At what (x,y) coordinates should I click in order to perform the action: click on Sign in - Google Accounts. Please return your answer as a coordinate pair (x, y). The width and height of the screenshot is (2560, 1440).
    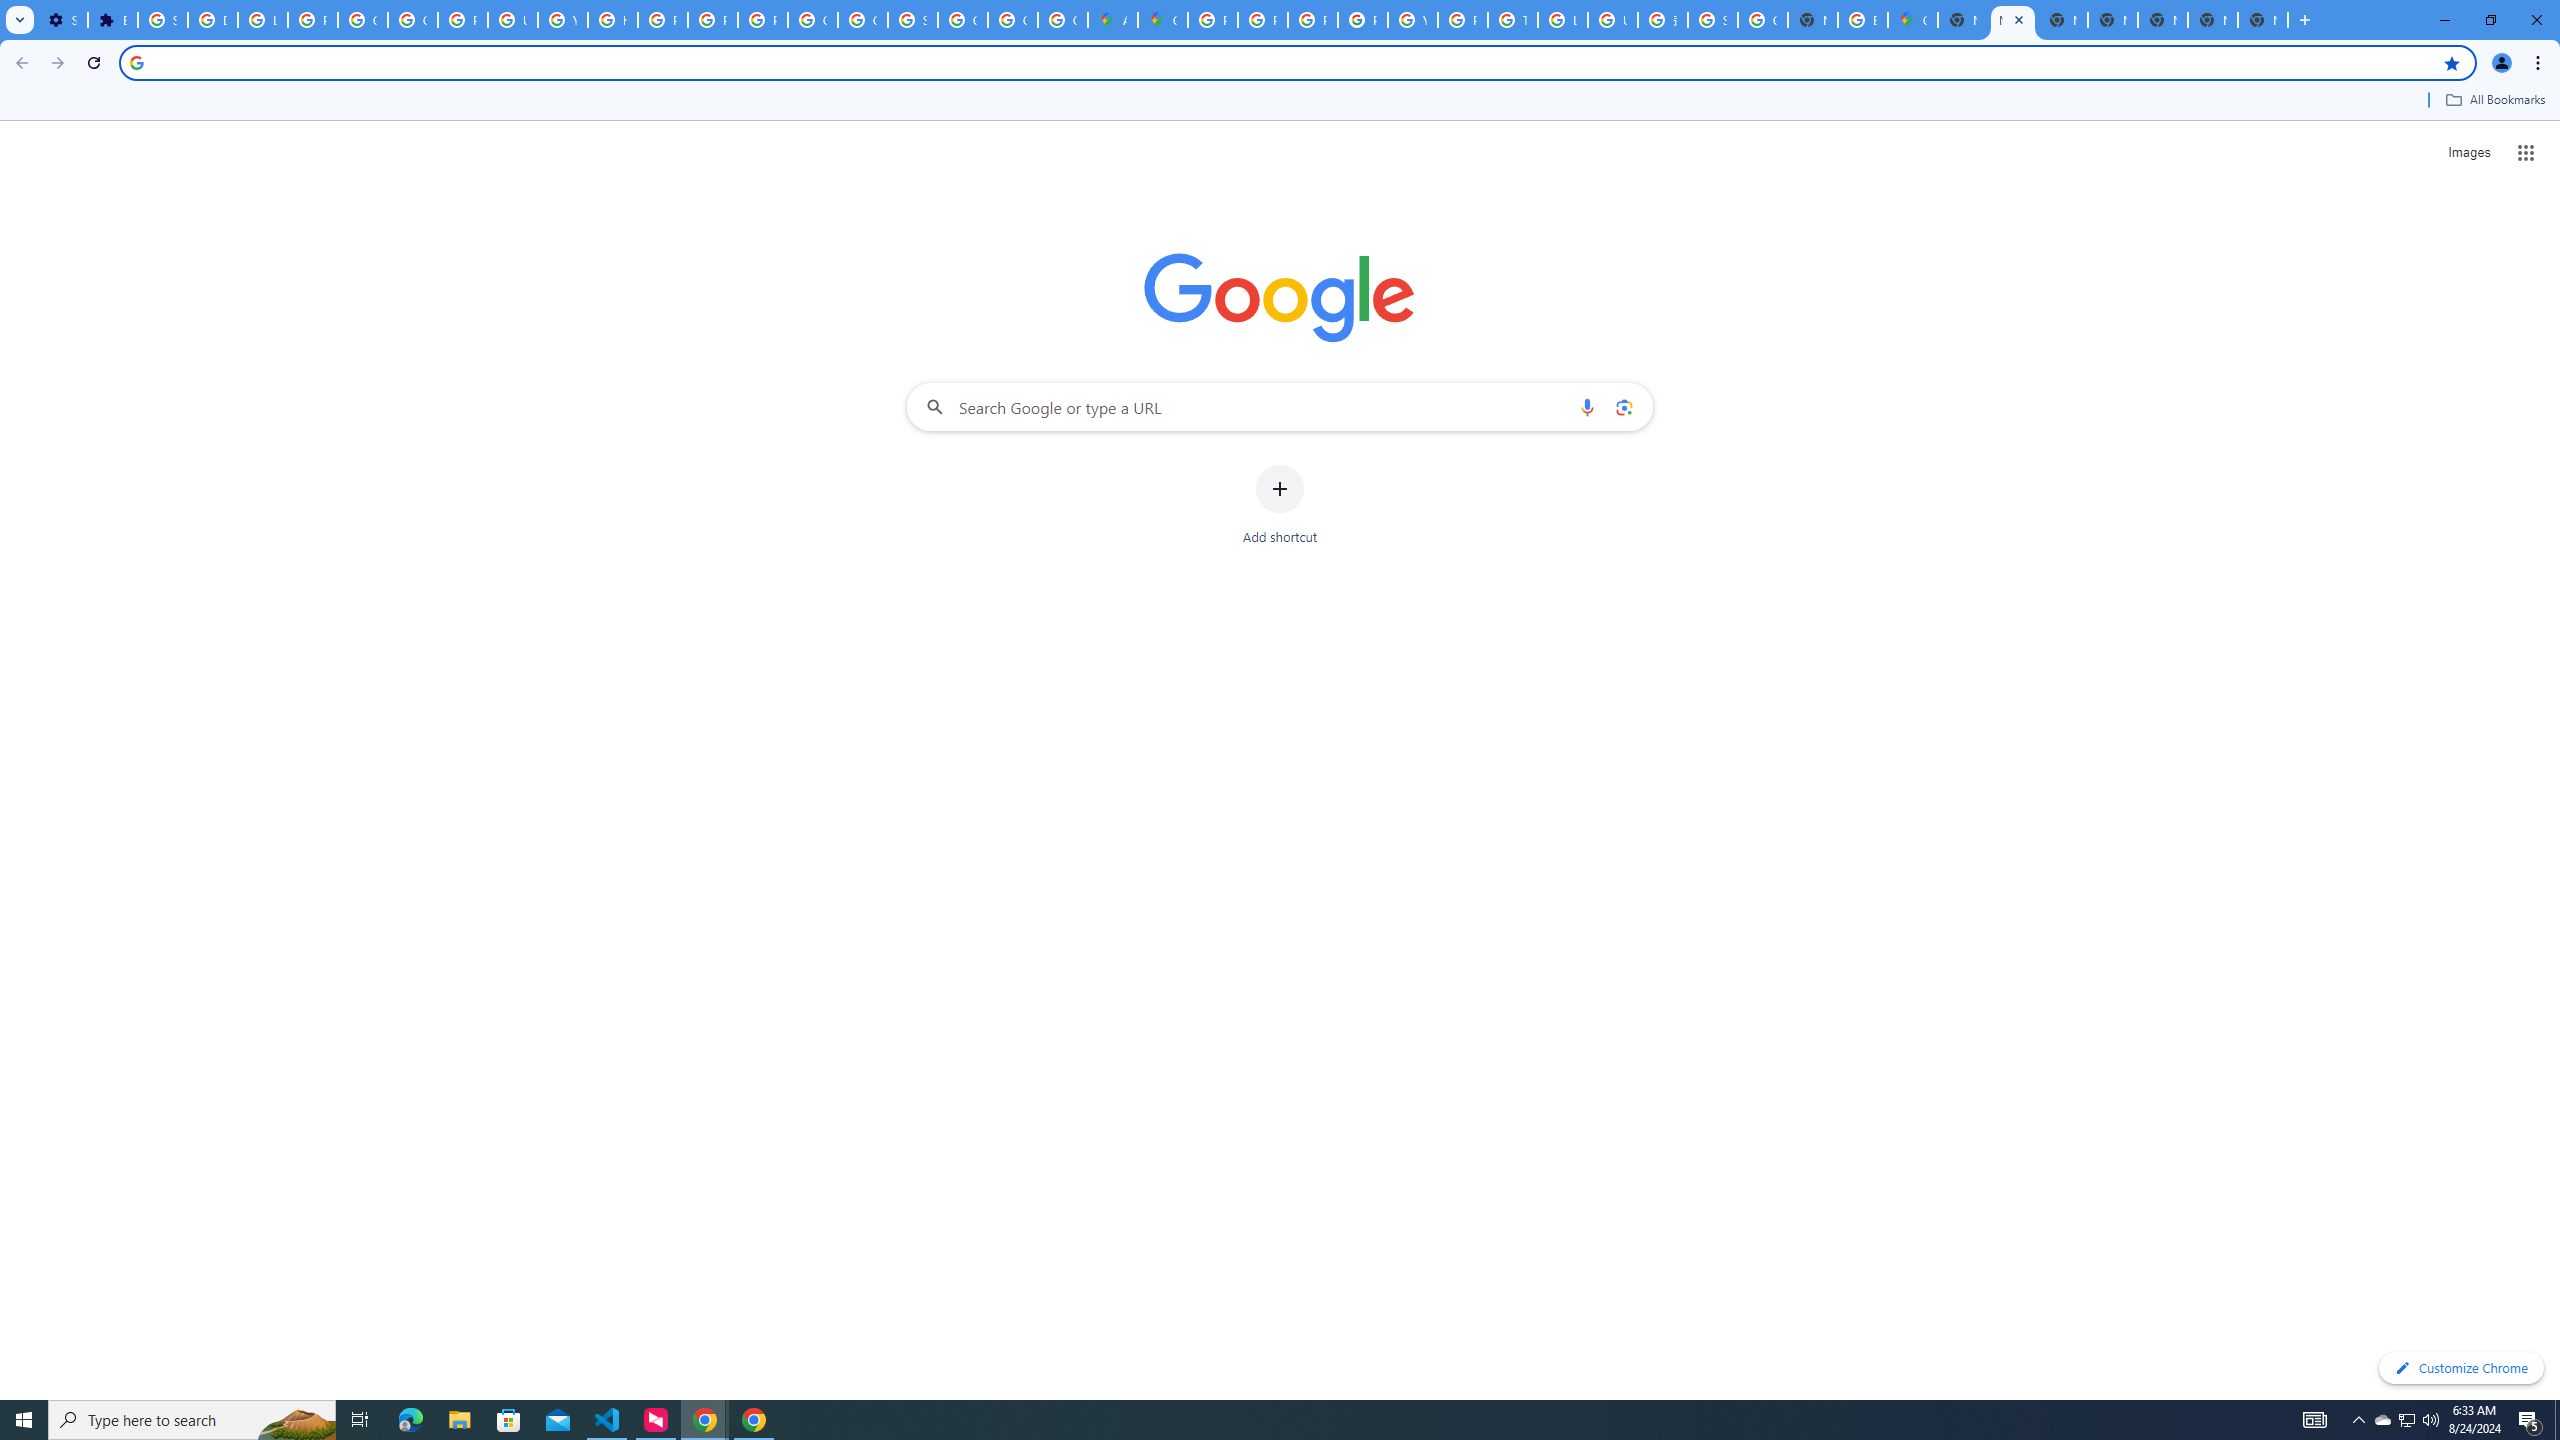
    Looking at the image, I should click on (1712, 20).